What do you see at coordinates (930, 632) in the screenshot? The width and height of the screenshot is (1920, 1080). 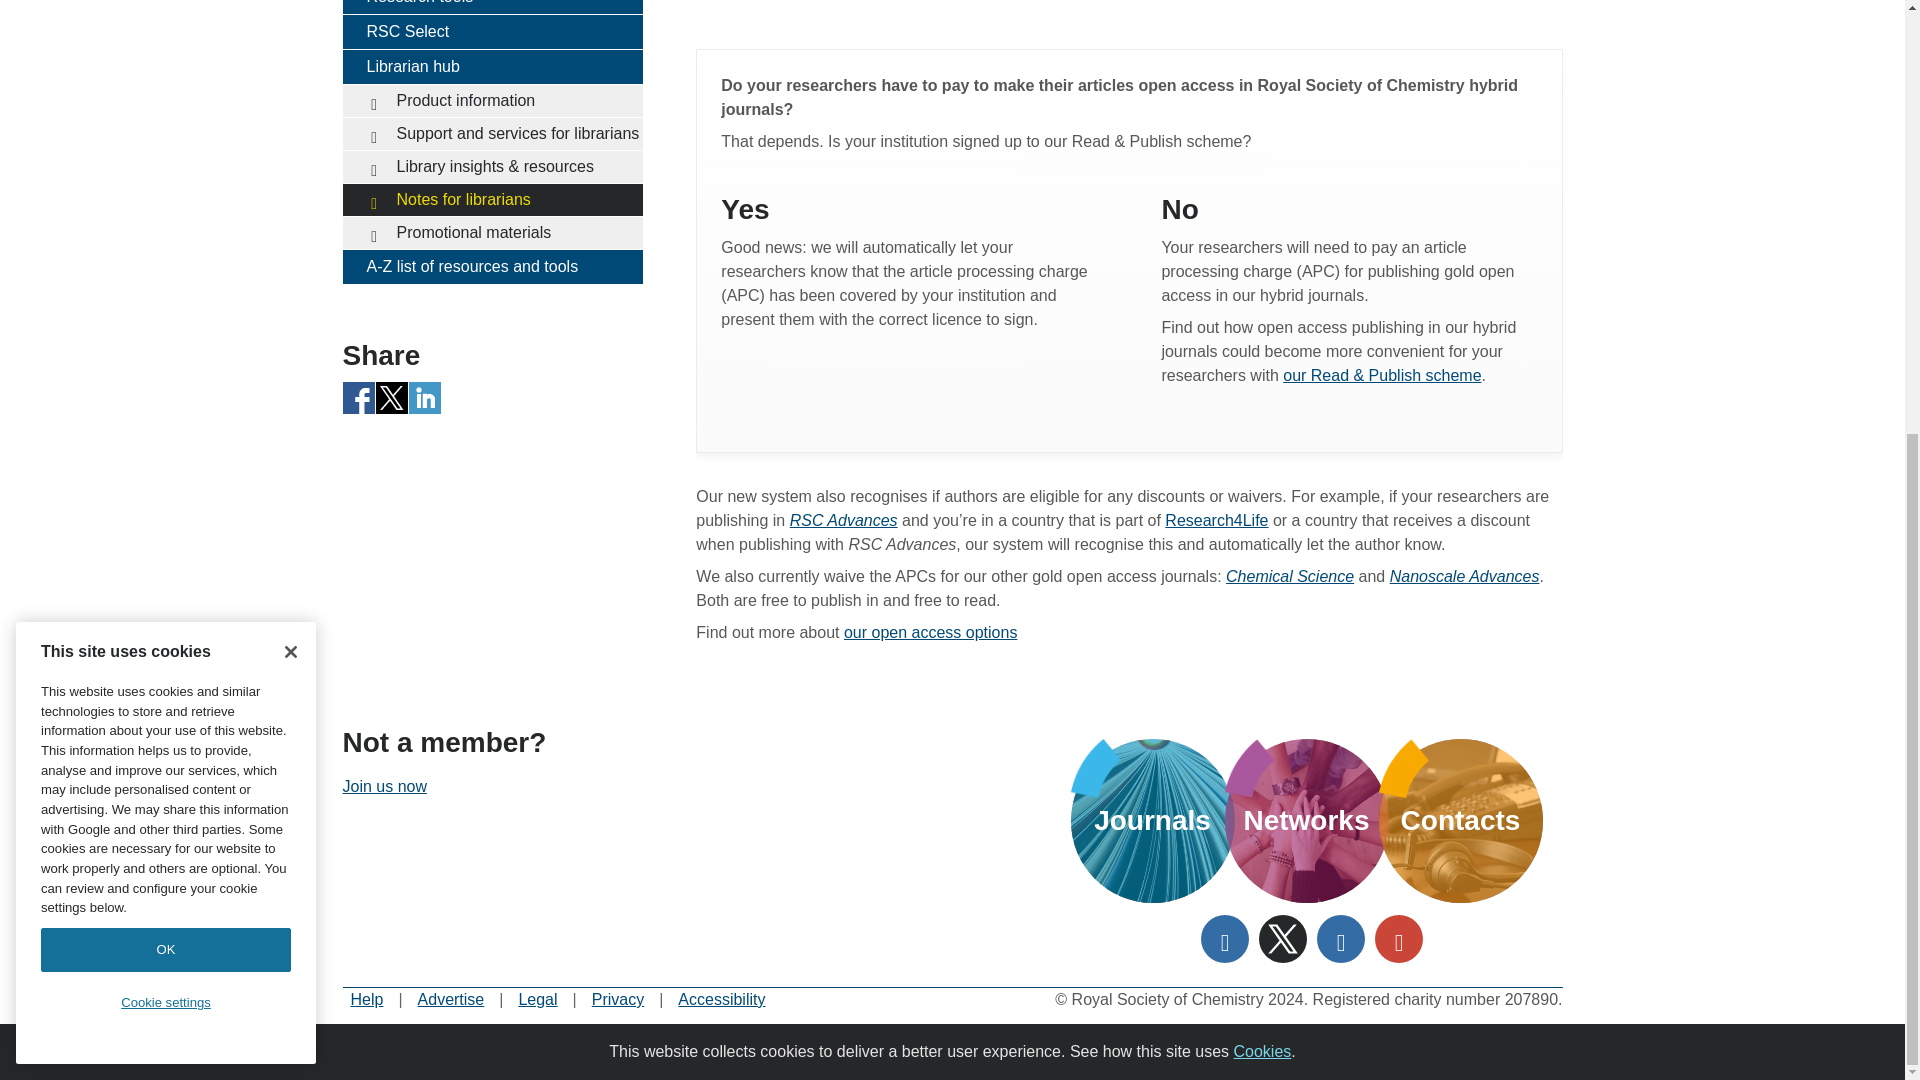 I see `our open access options` at bounding box center [930, 632].